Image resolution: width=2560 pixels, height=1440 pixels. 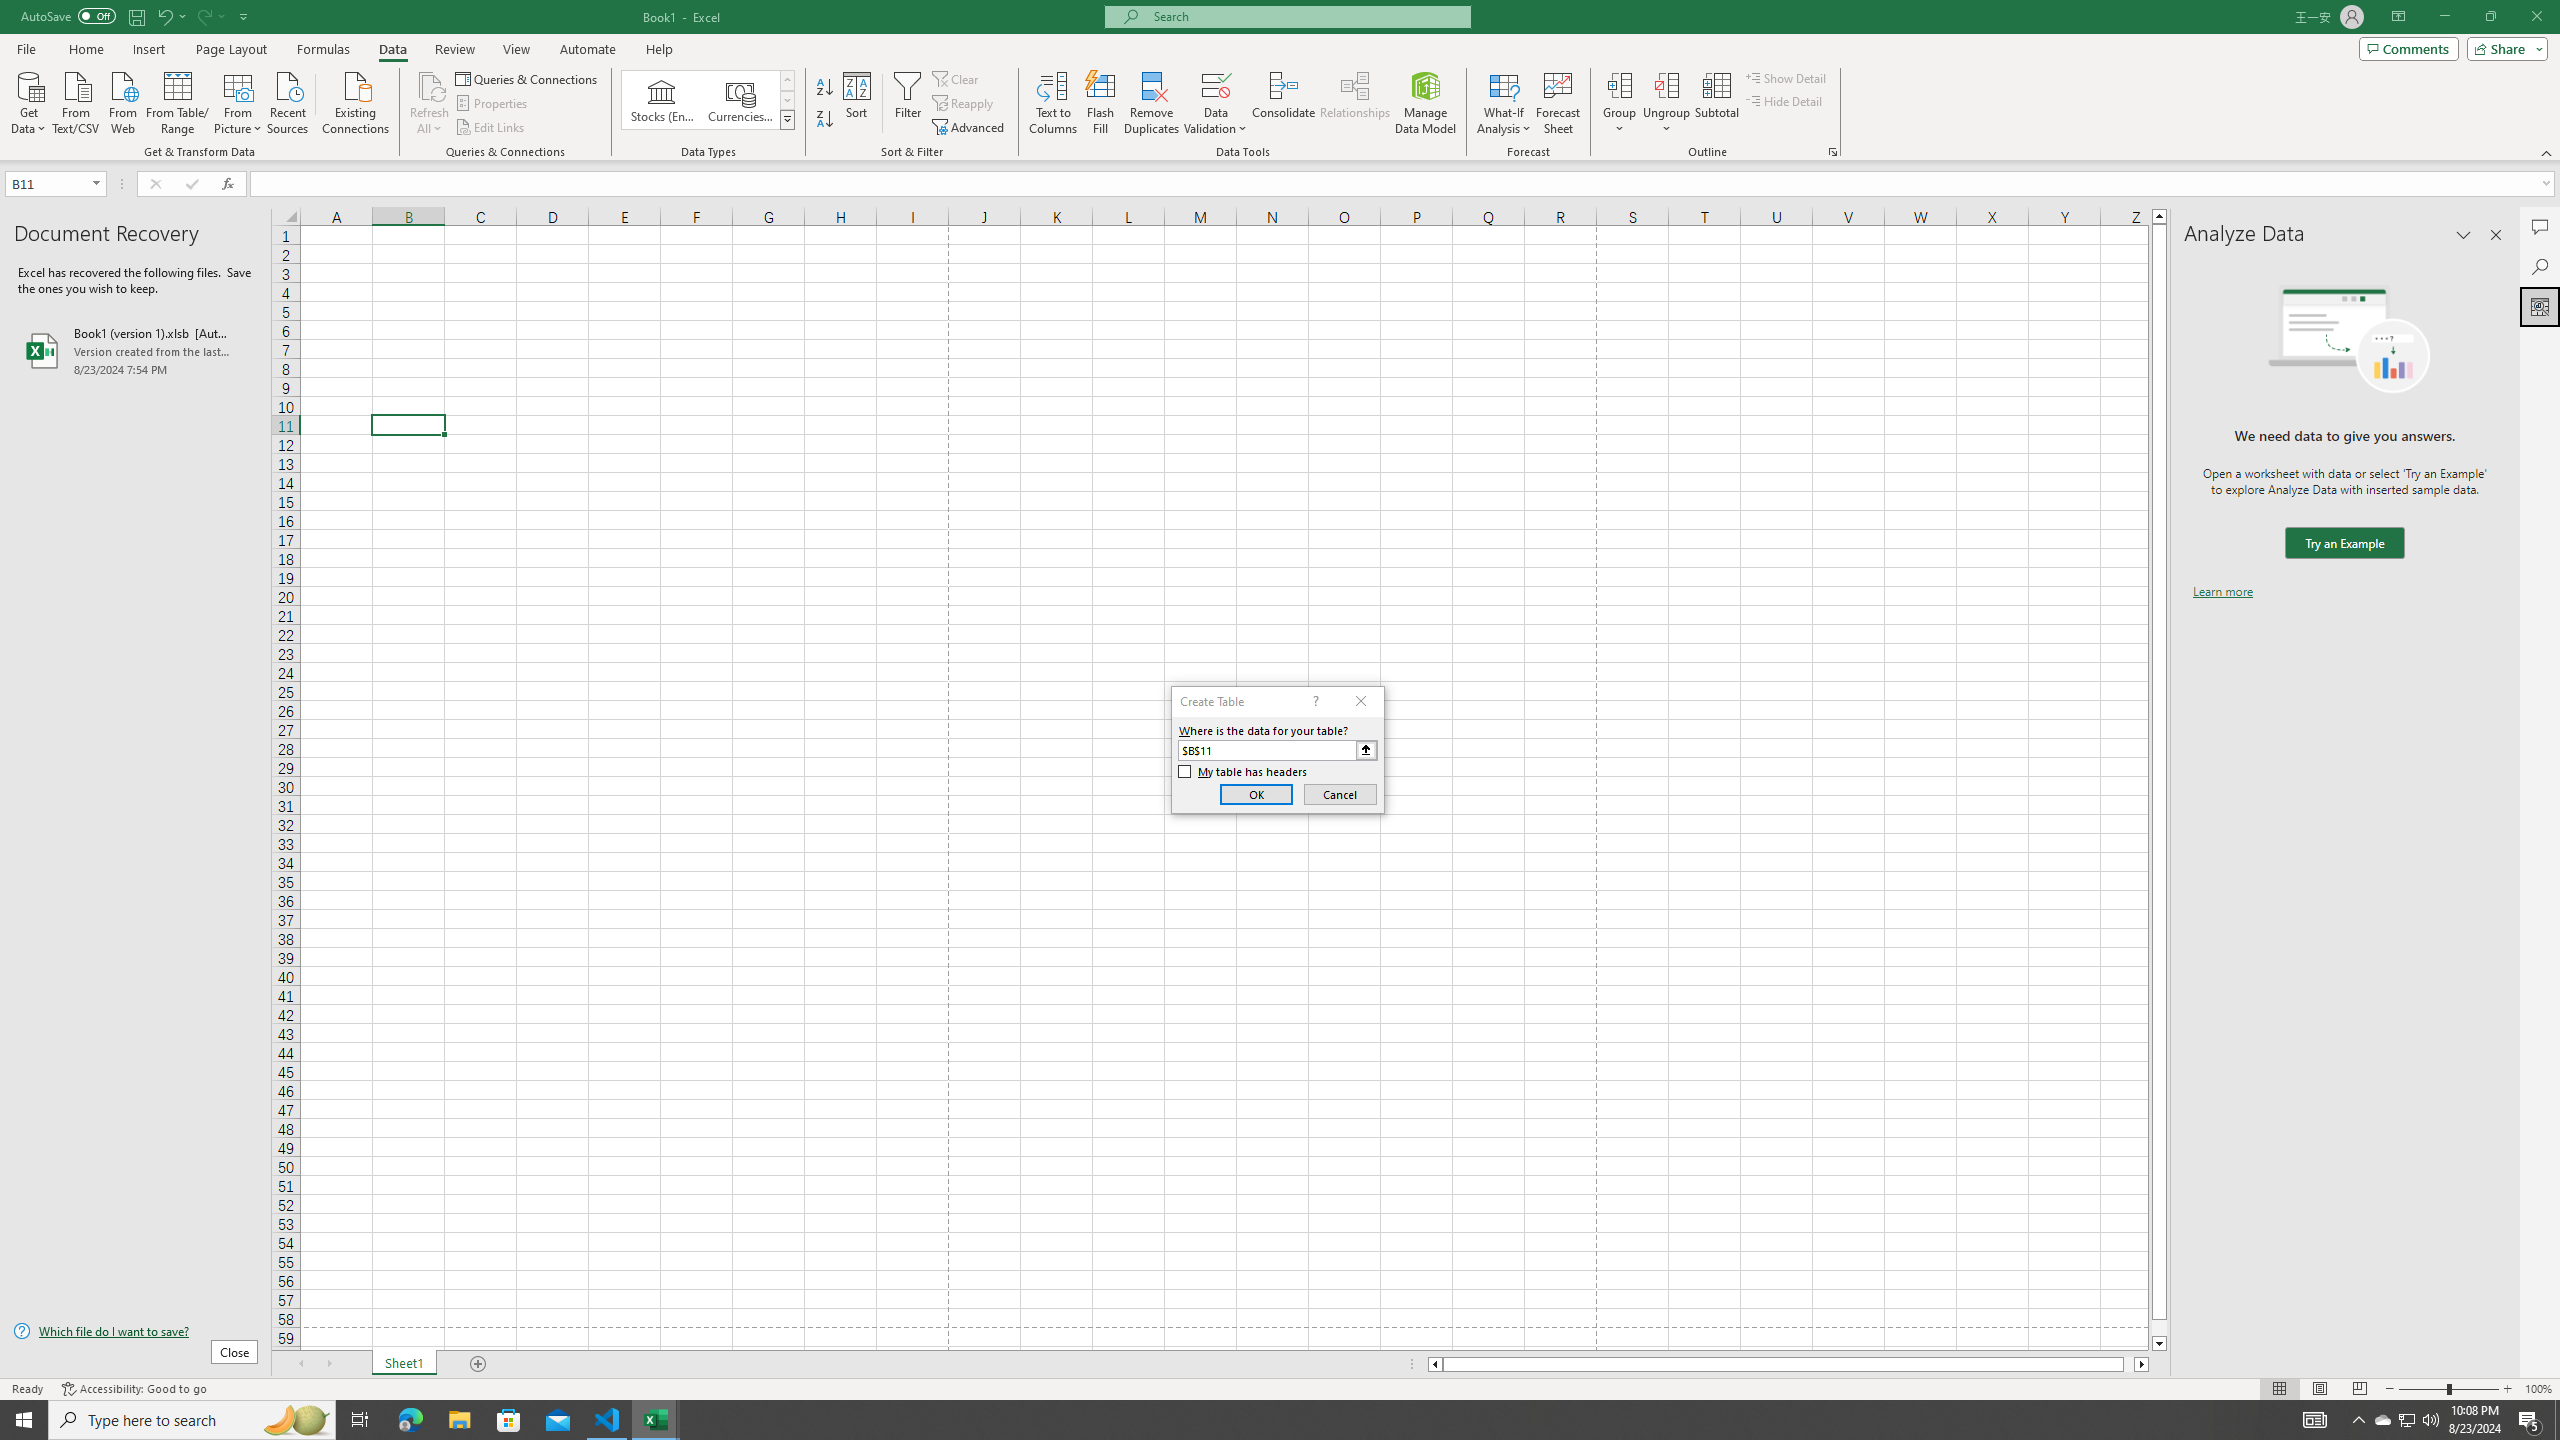 What do you see at coordinates (491, 128) in the screenshot?
I see `Edit Links` at bounding box center [491, 128].